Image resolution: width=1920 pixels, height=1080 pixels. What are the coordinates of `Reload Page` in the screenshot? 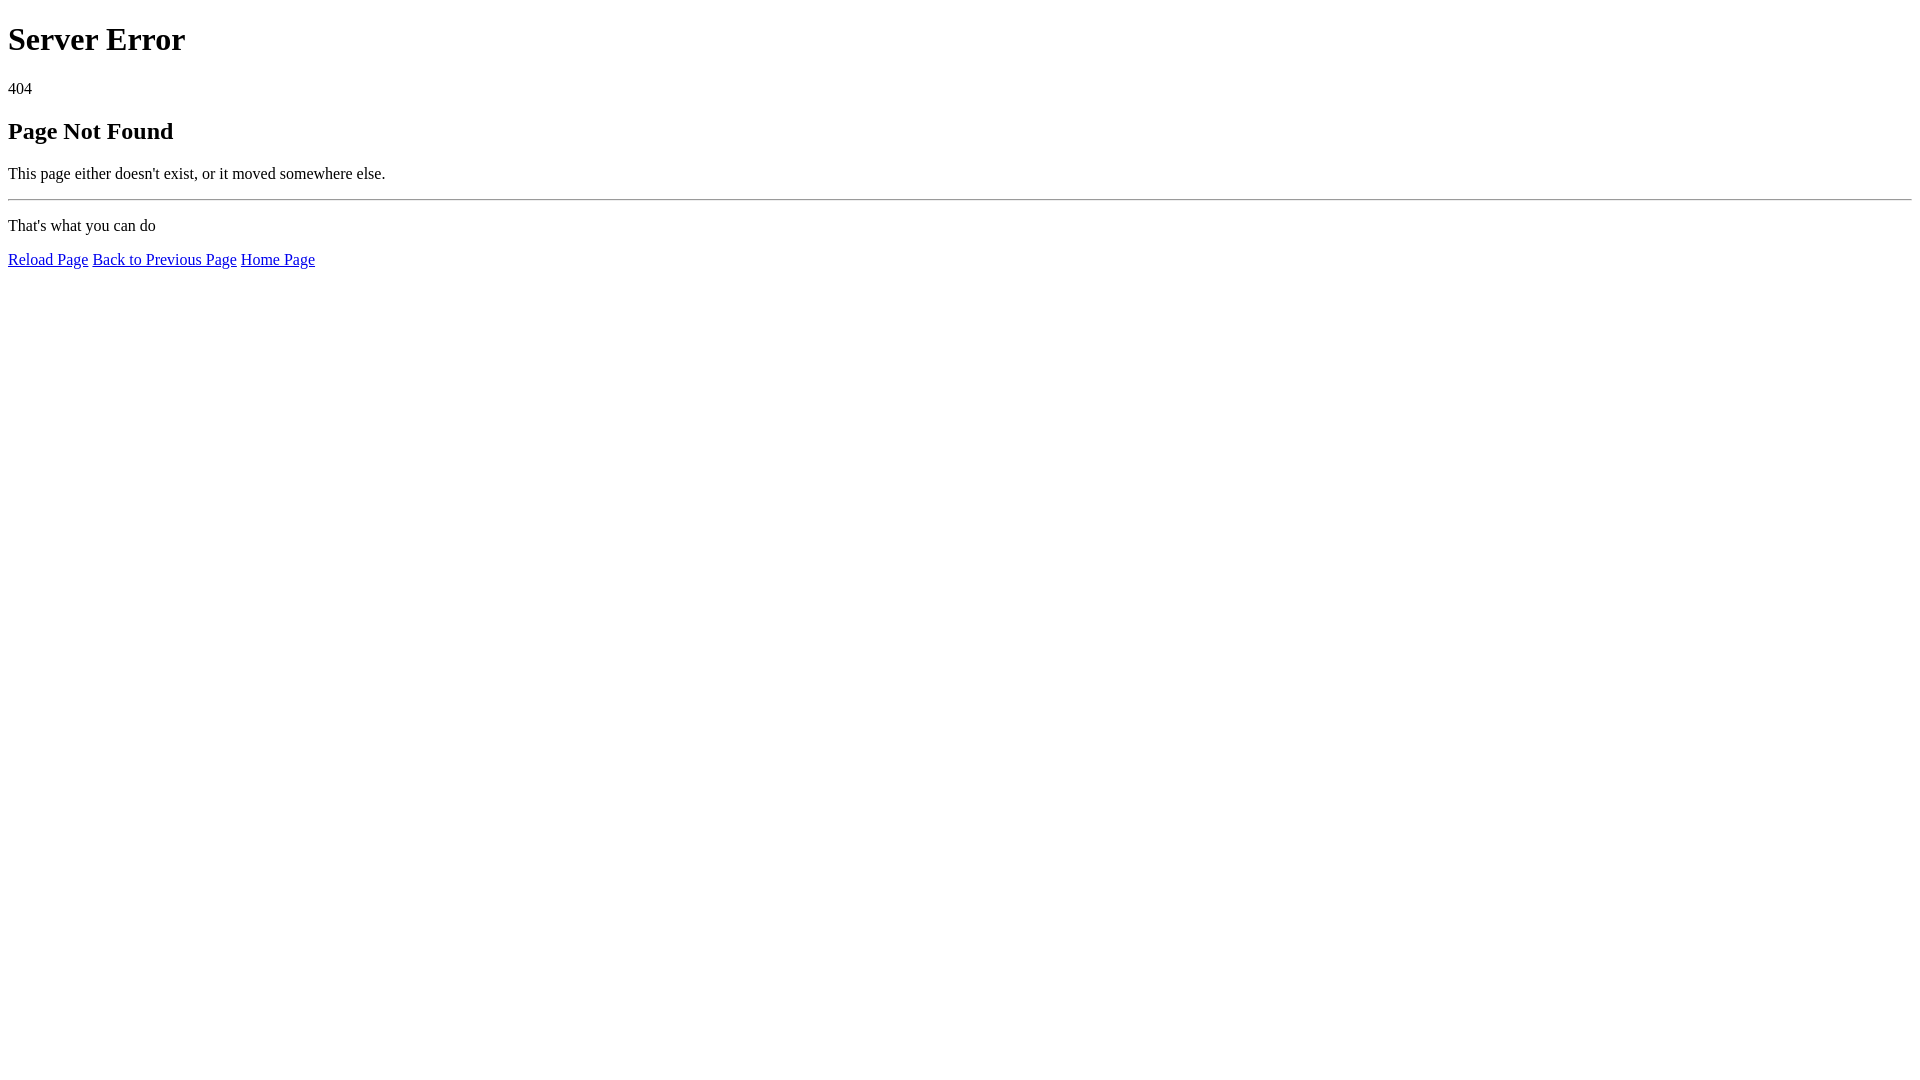 It's located at (48, 260).